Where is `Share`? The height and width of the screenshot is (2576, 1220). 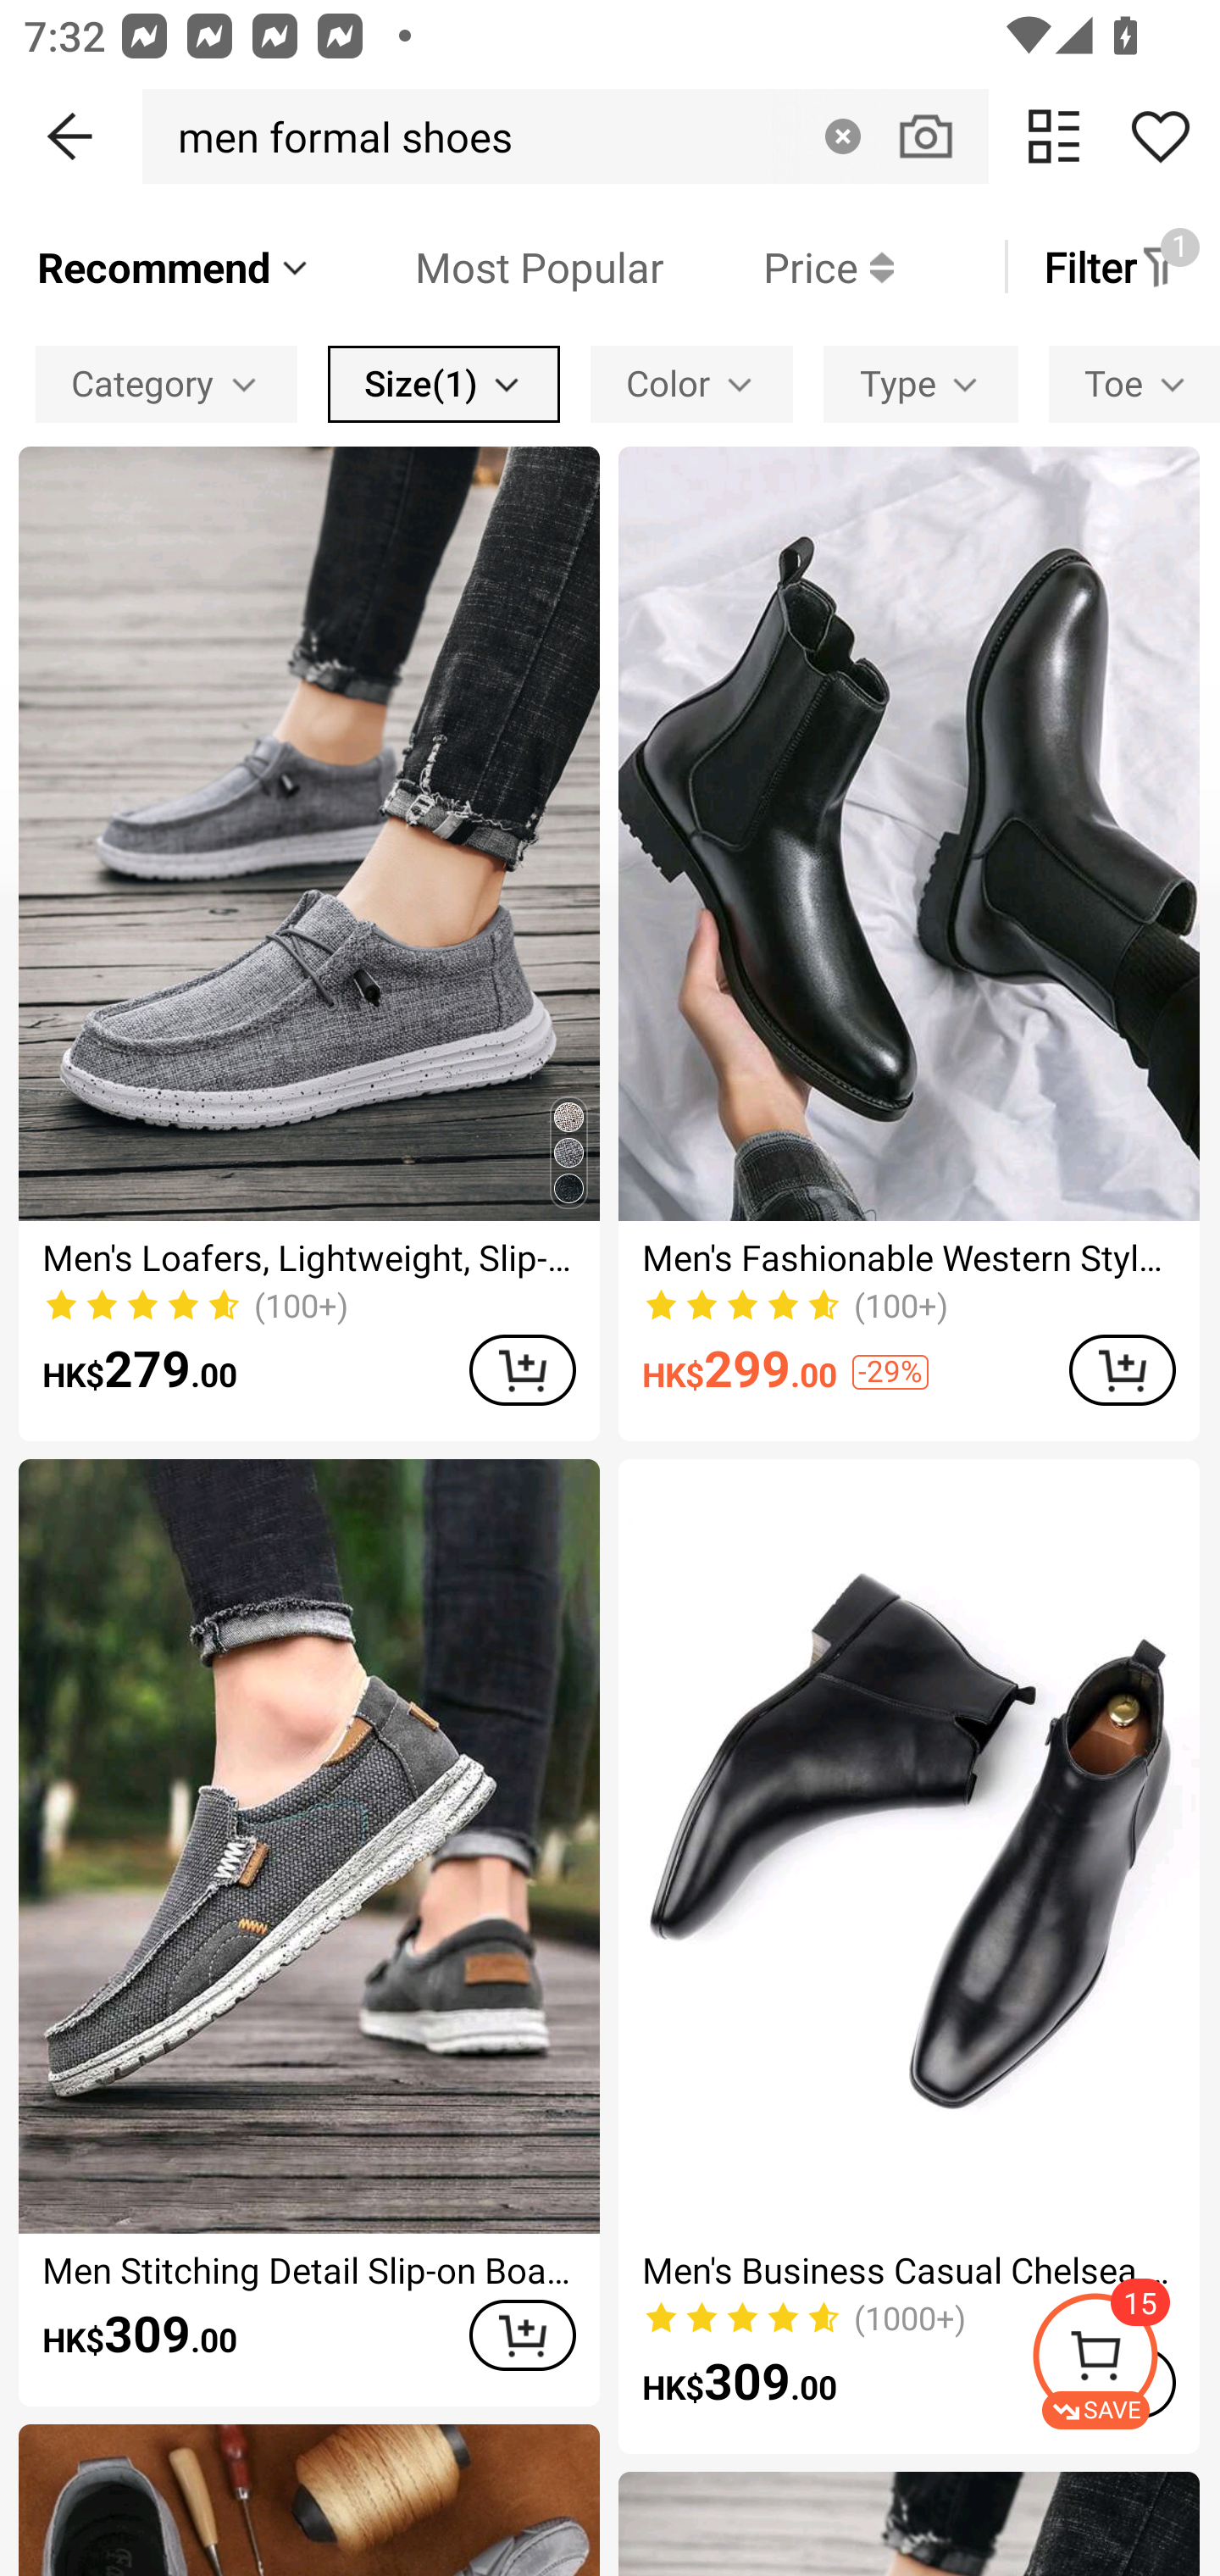 Share is located at coordinates (1160, 136).